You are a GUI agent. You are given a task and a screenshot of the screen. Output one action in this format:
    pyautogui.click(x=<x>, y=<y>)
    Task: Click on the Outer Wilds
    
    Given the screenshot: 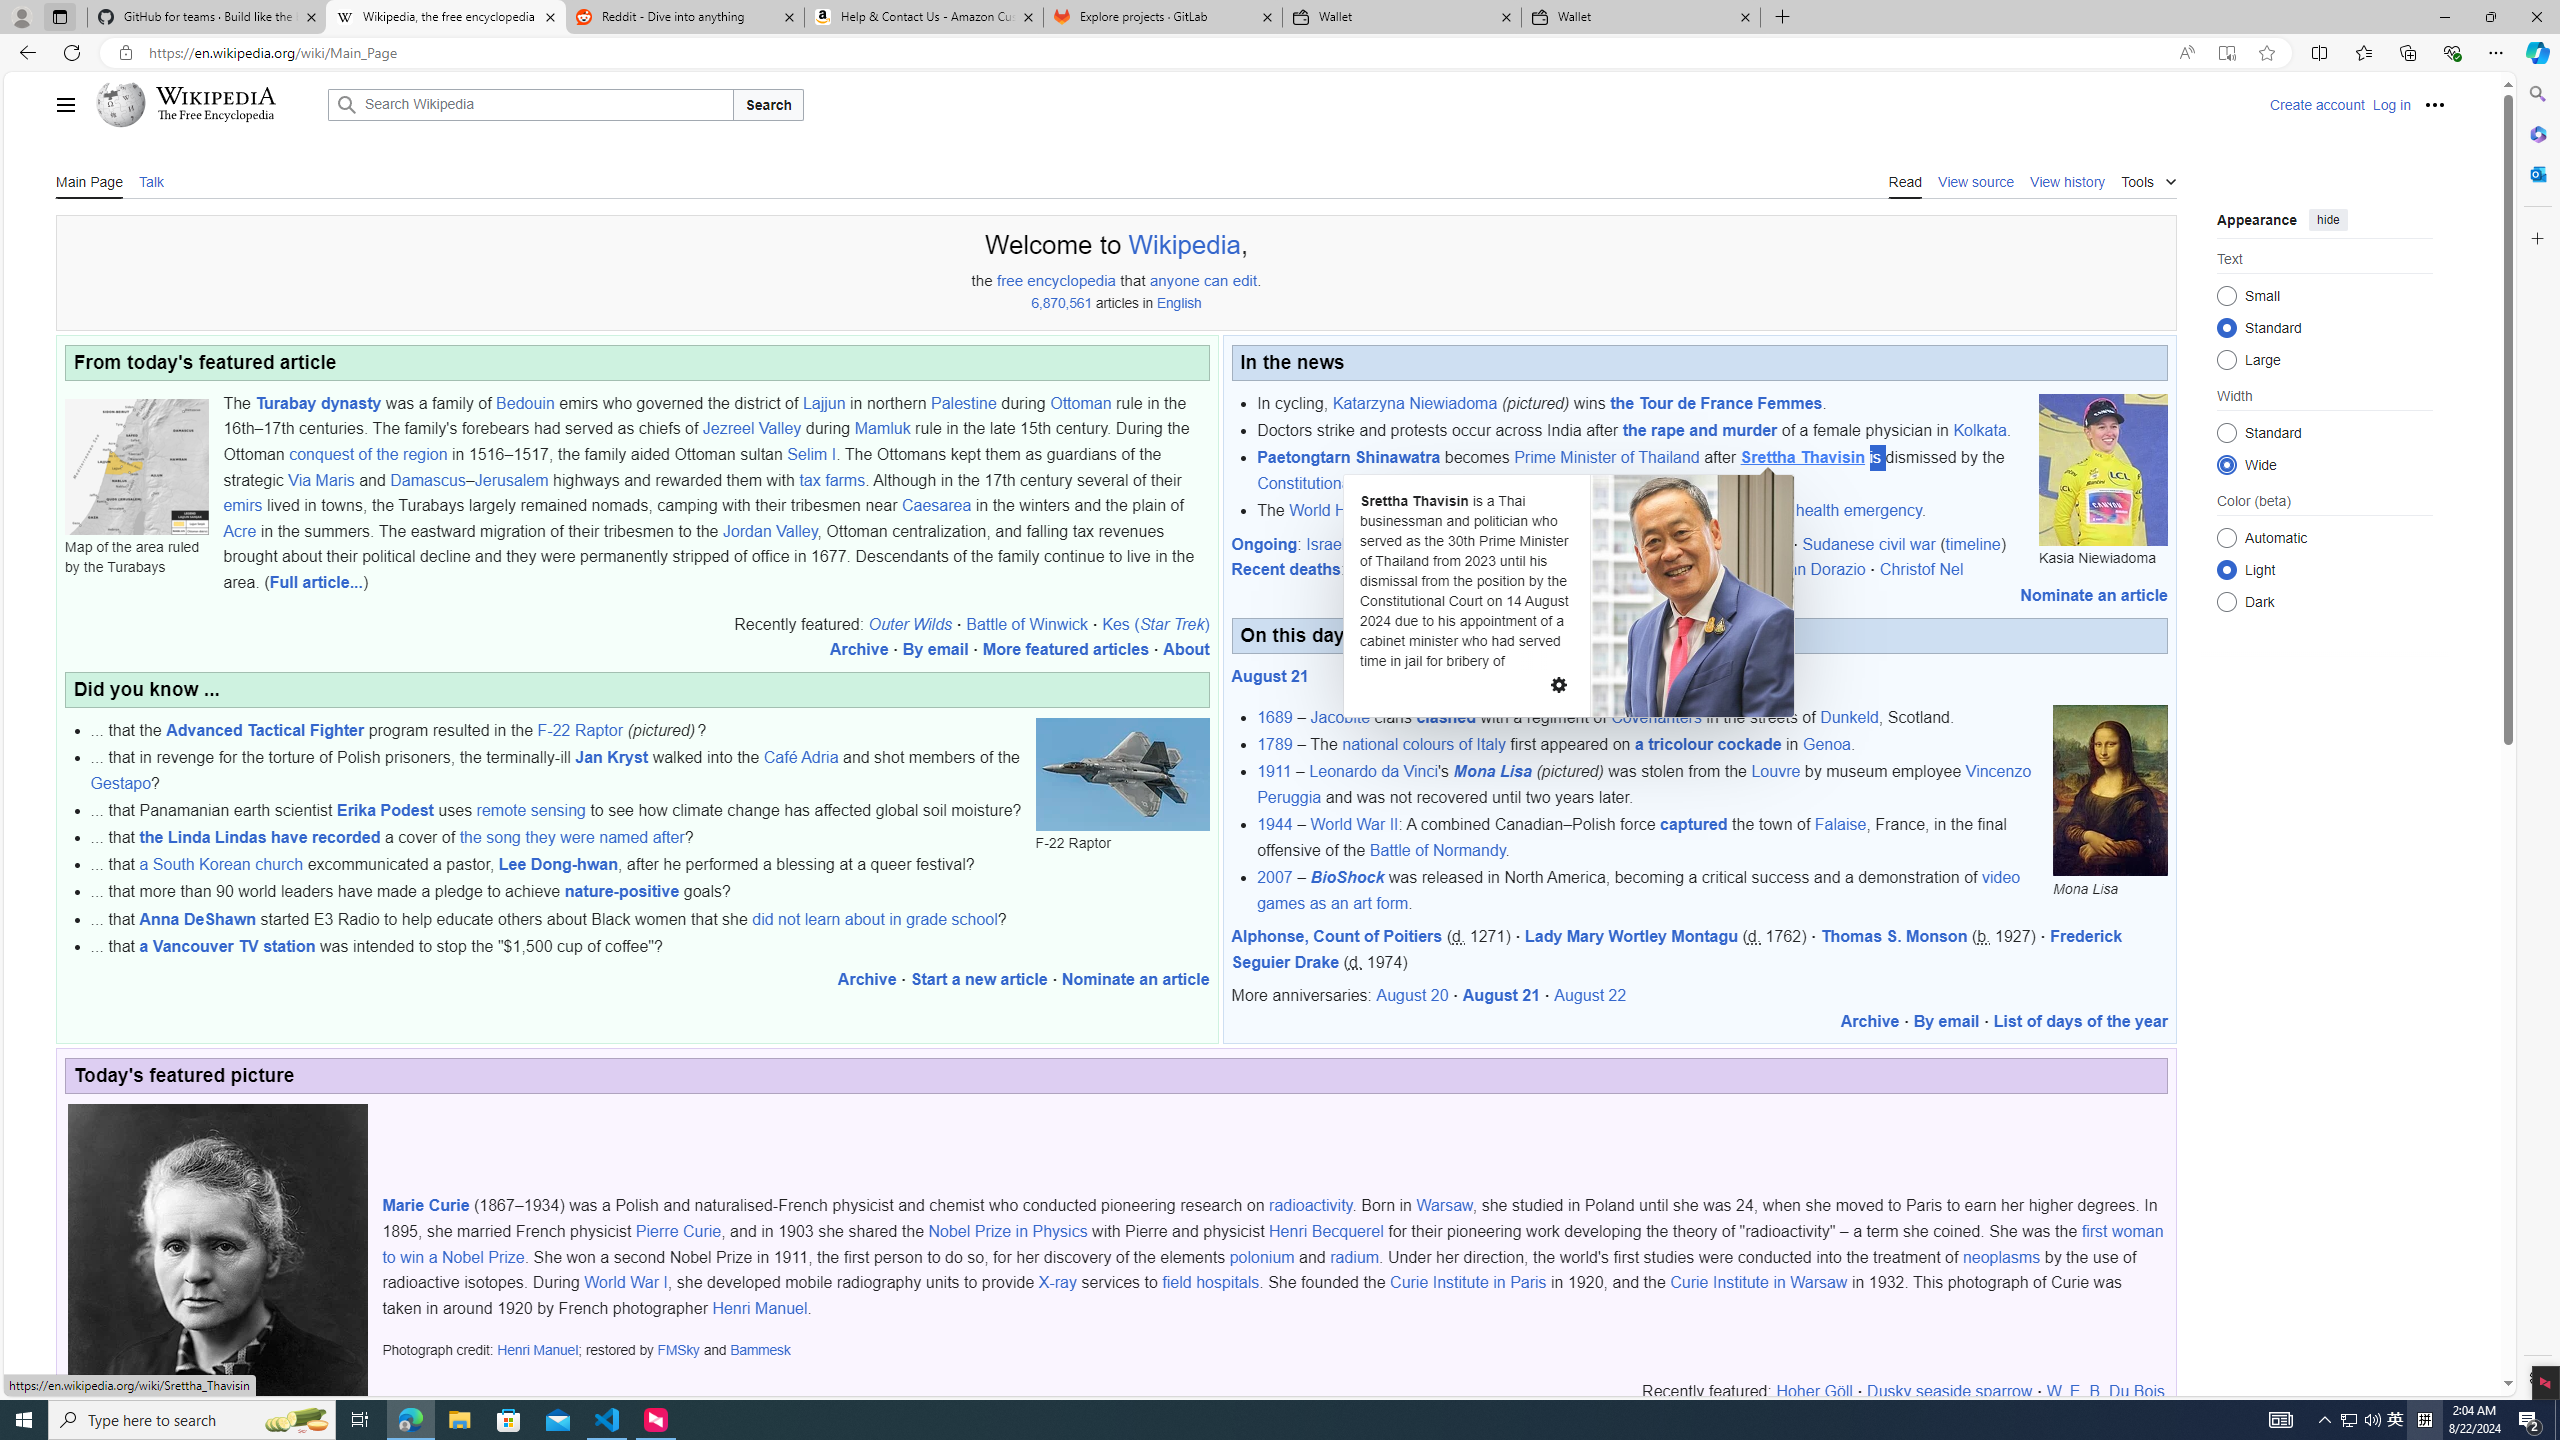 What is the action you would take?
    pyautogui.click(x=910, y=624)
    